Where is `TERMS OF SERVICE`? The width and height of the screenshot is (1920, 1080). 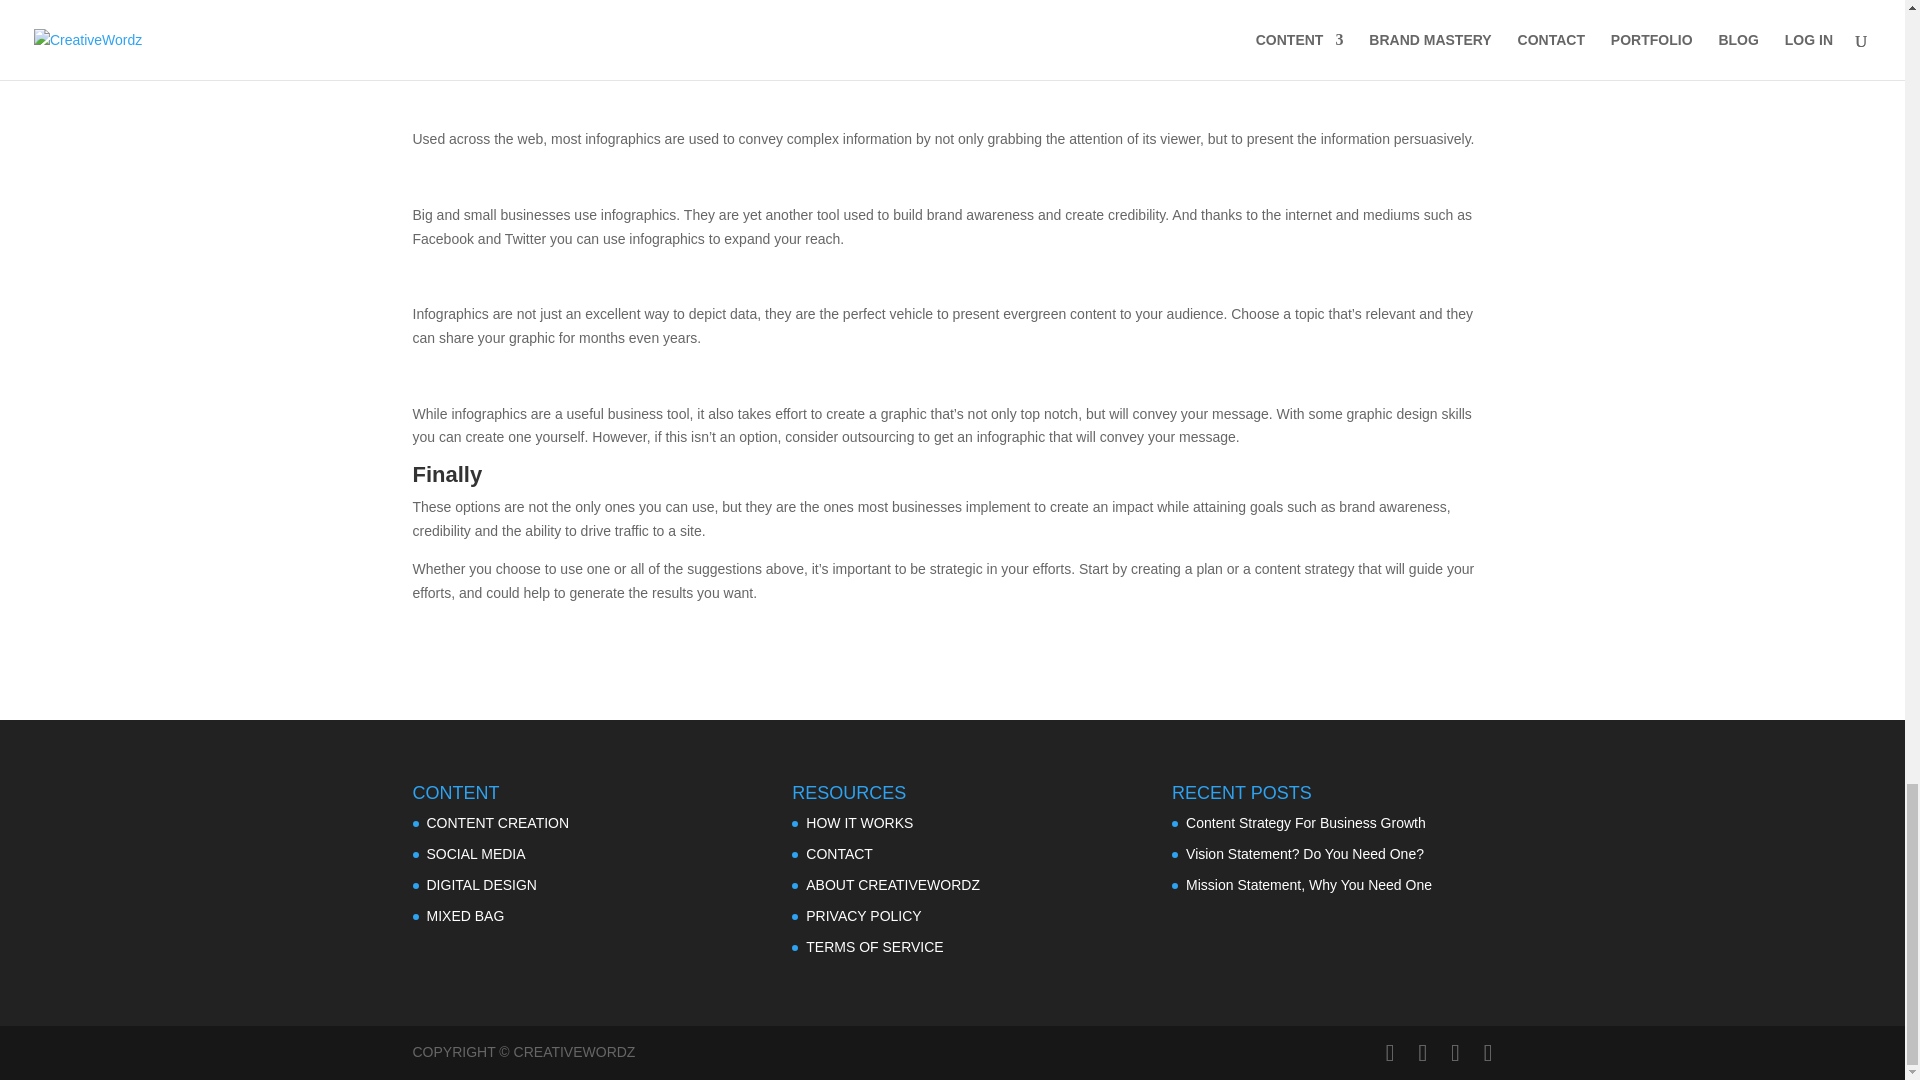 TERMS OF SERVICE is located at coordinates (874, 946).